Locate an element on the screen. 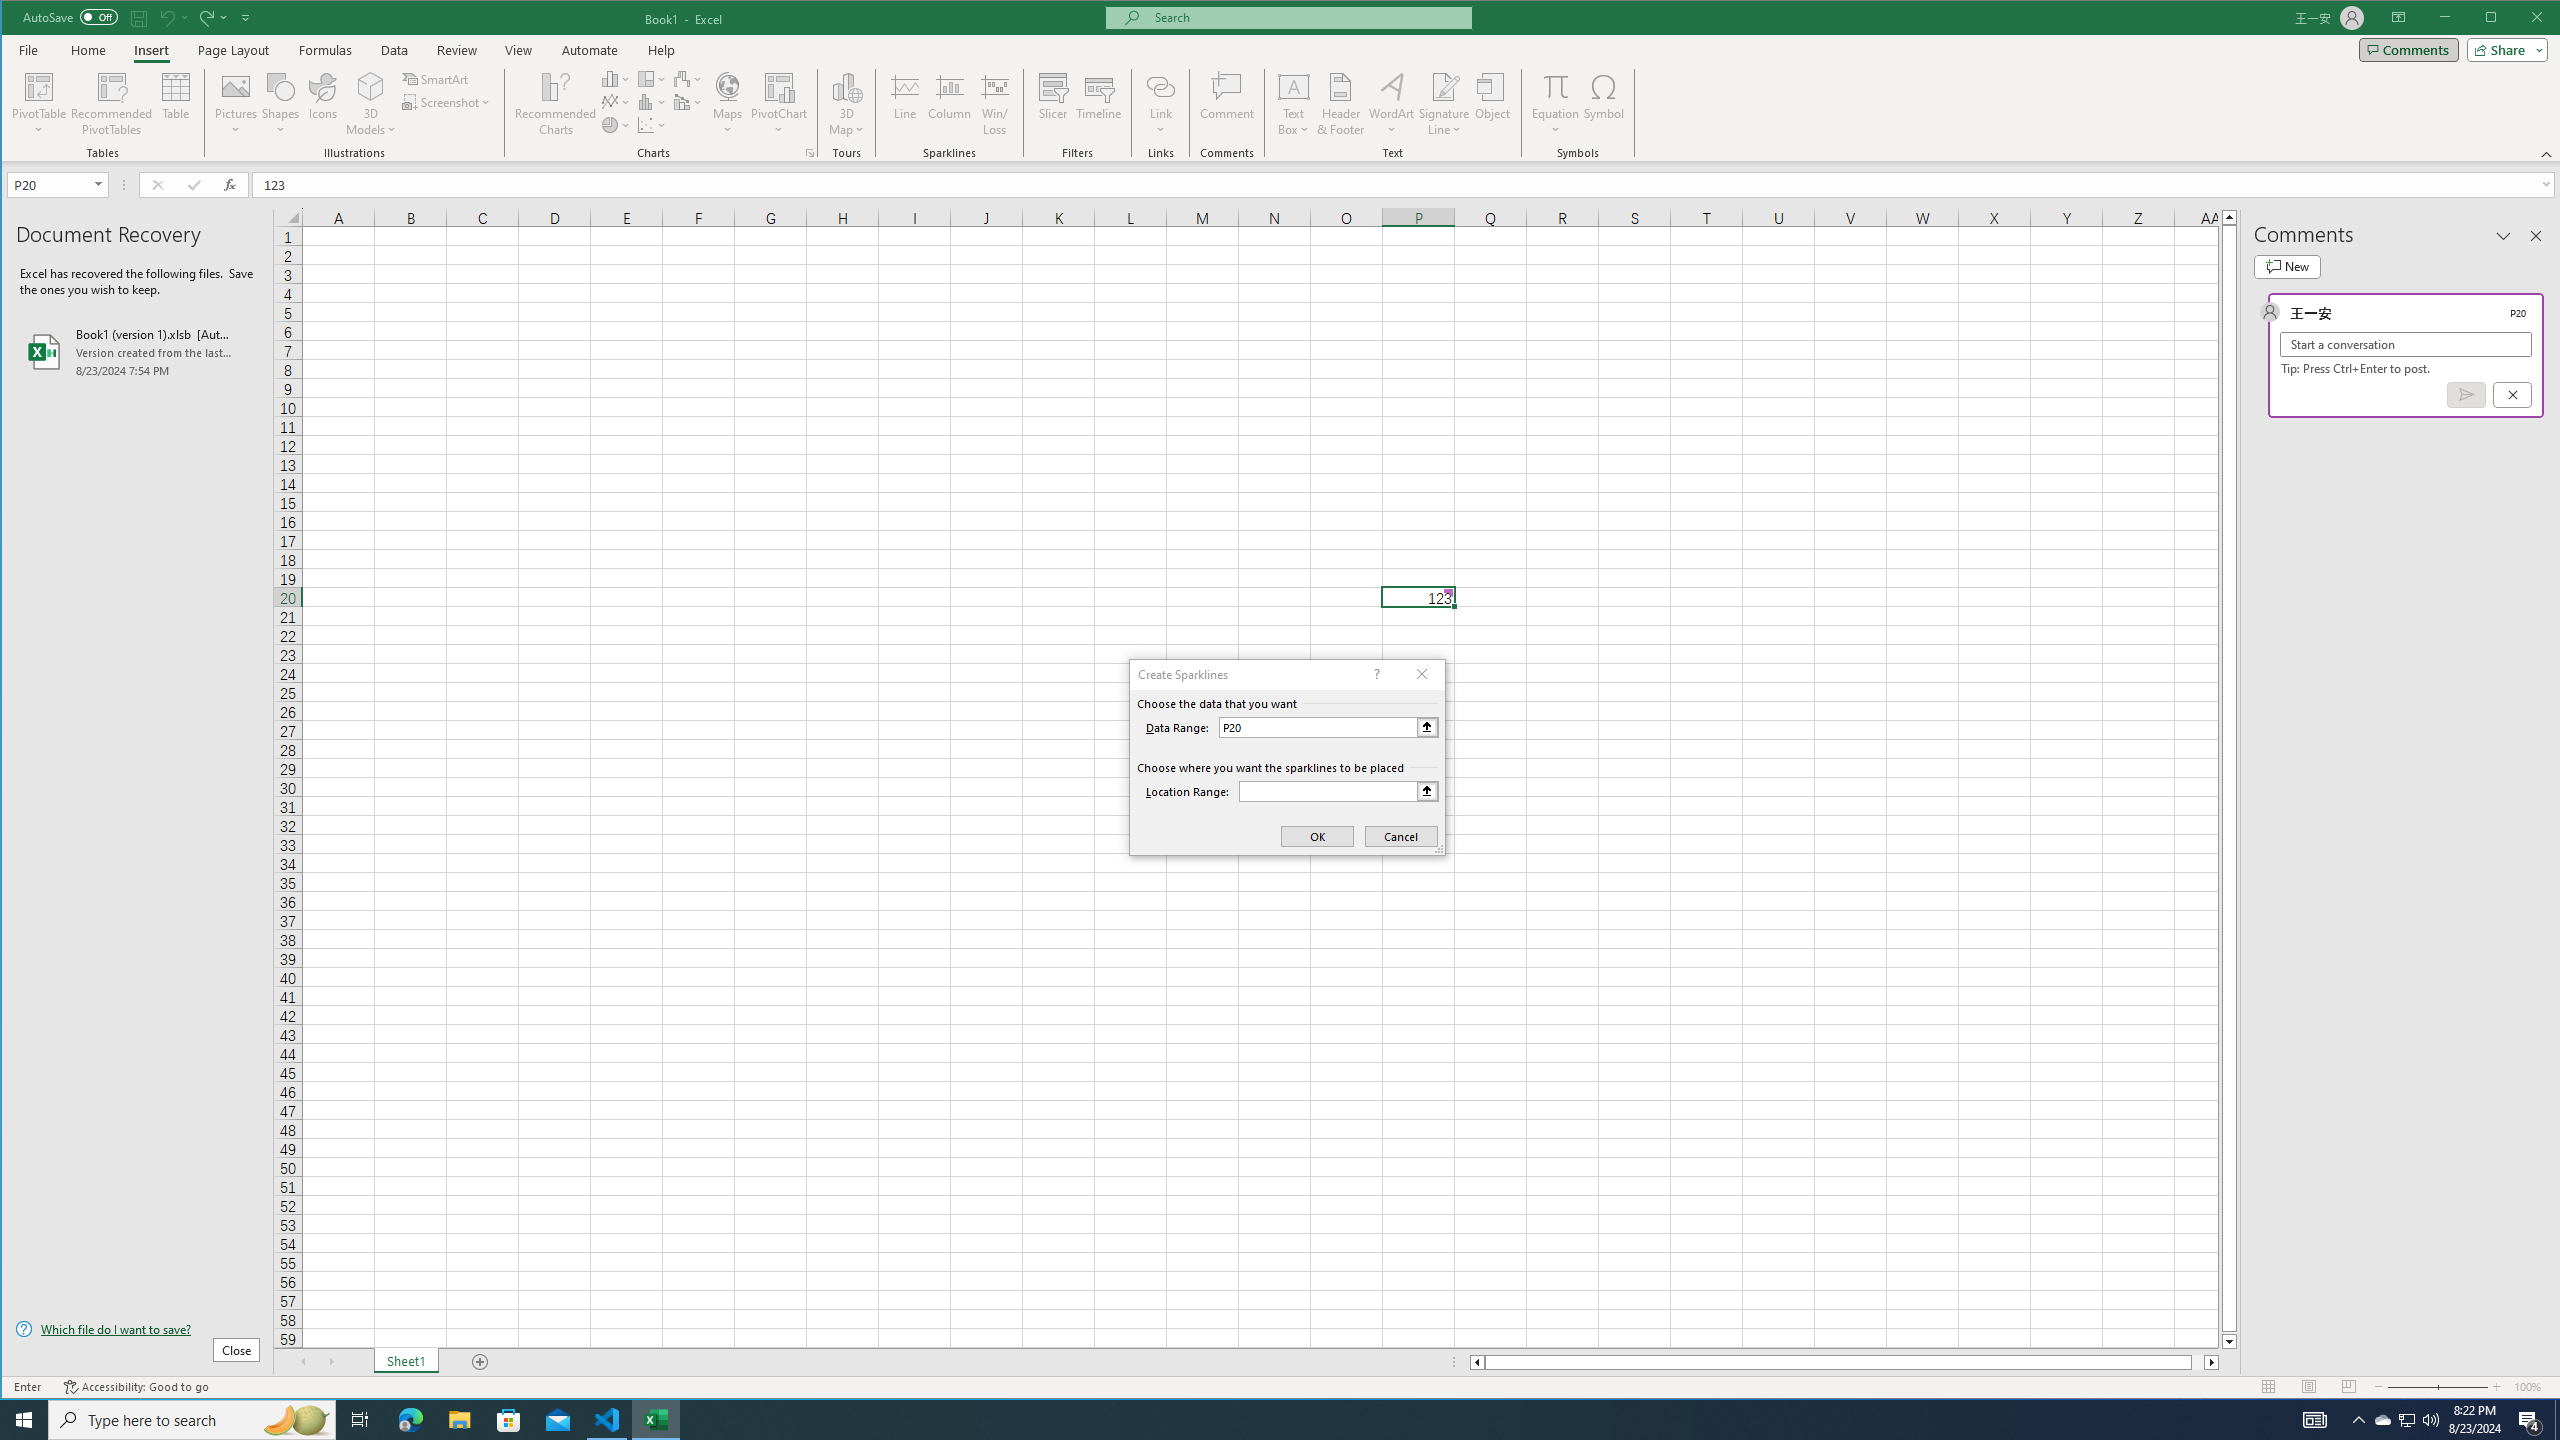  Screenshot is located at coordinates (448, 102).